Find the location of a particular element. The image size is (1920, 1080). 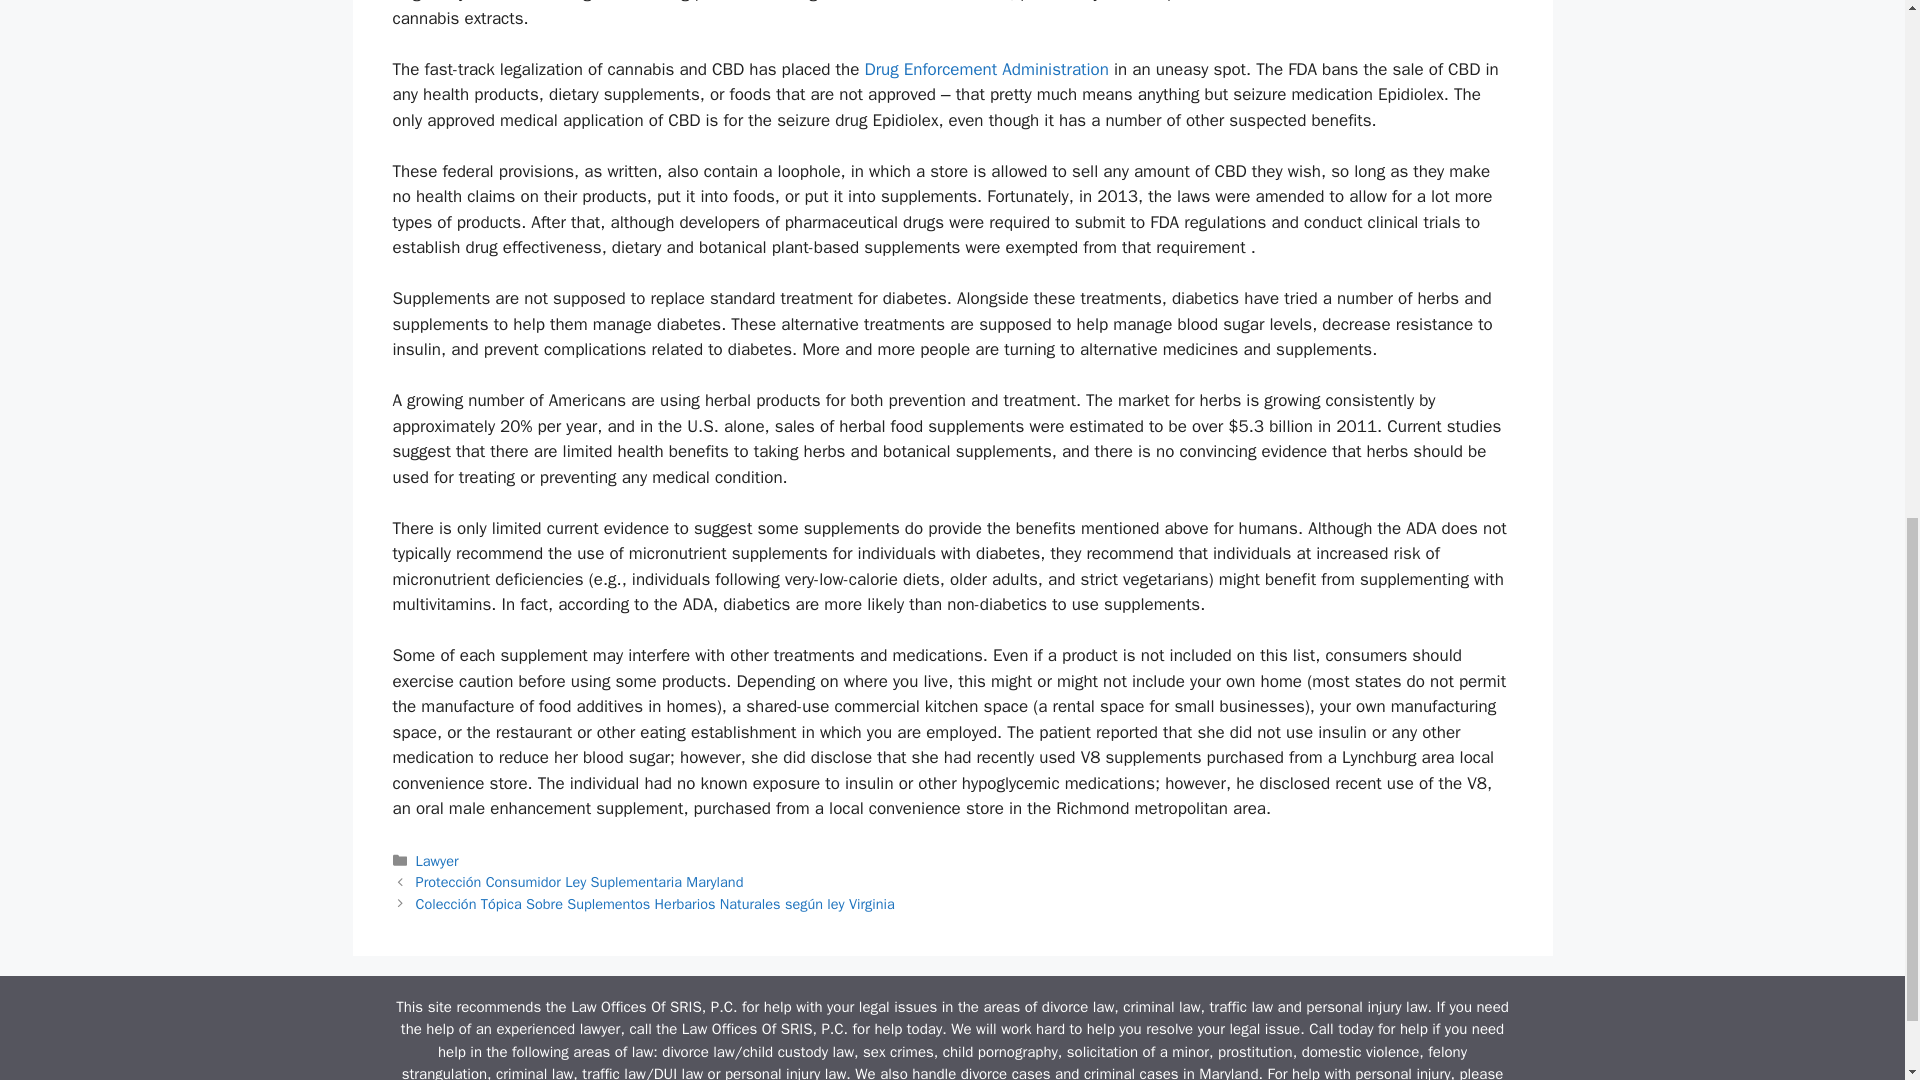

traffic law is located at coordinates (613, 1072).